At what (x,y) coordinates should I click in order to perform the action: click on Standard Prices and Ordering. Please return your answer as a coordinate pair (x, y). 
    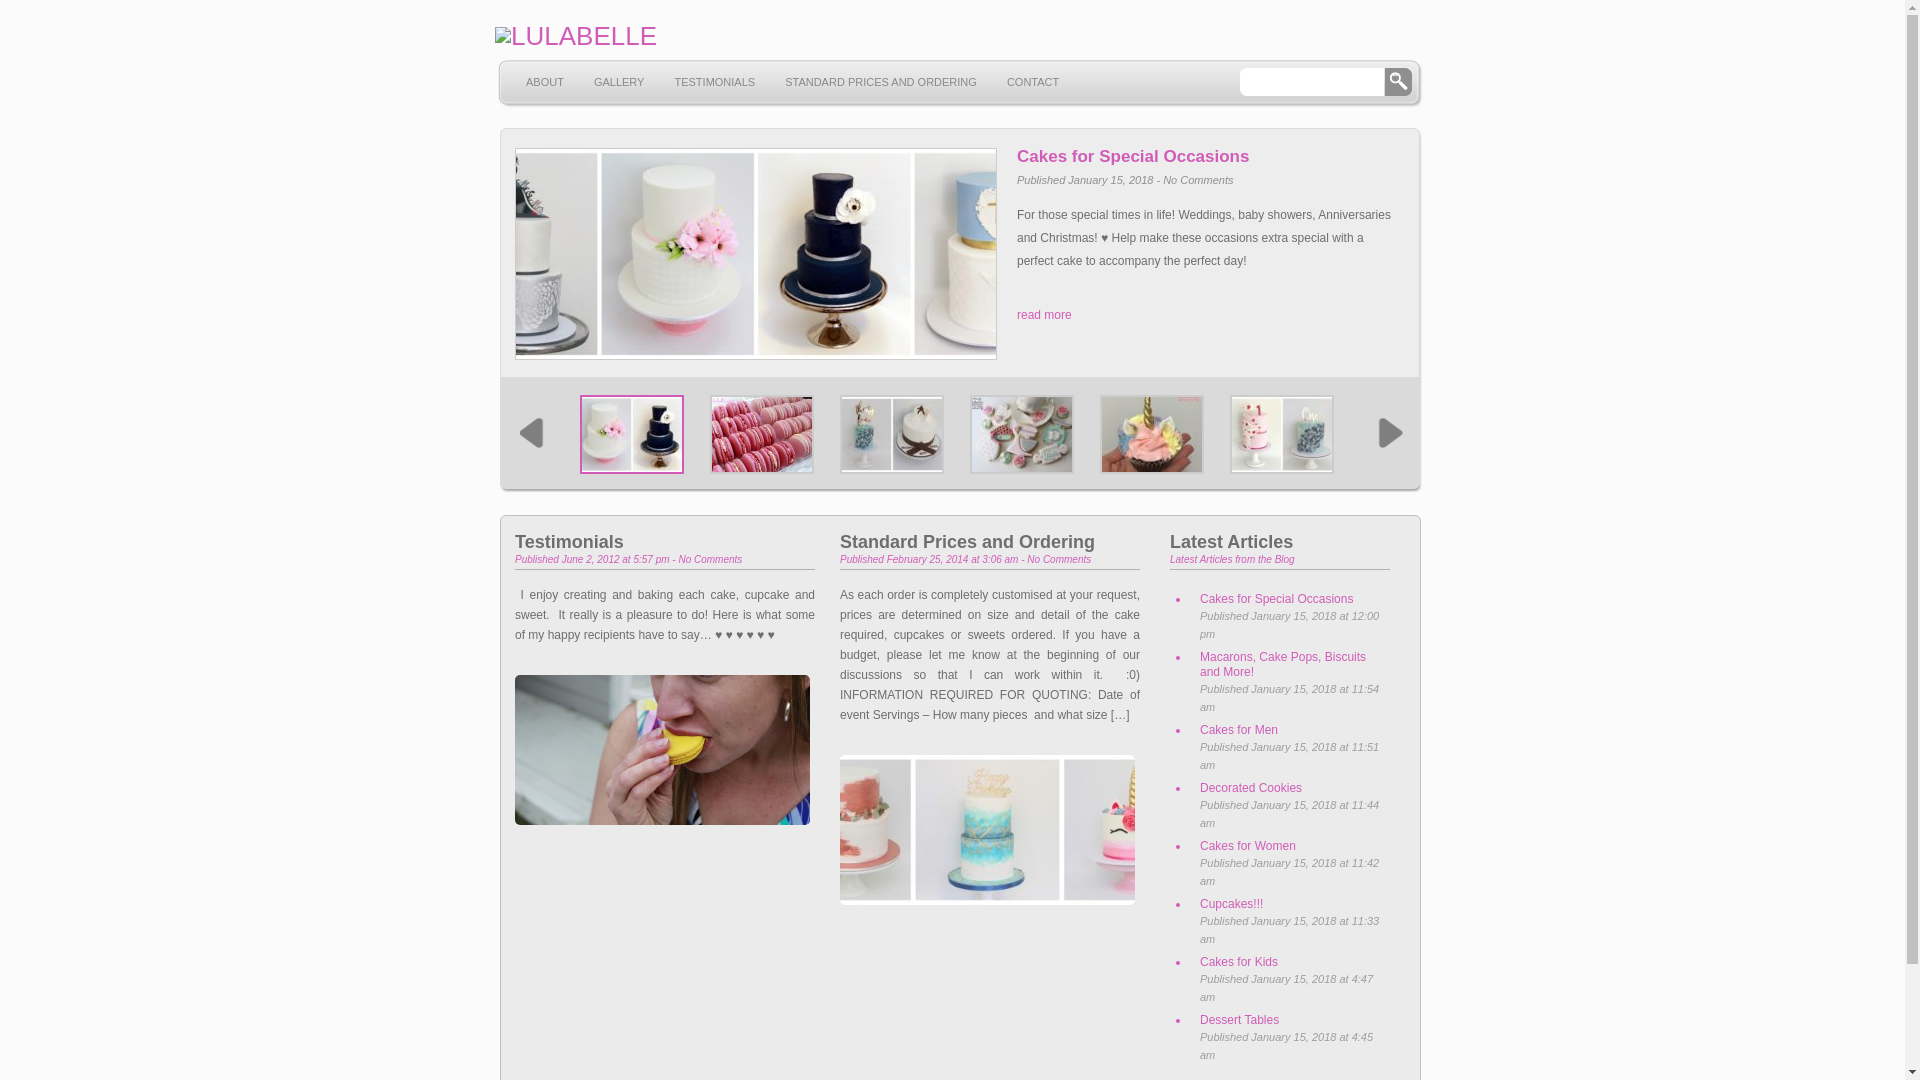
    Looking at the image, I should click on (968, 542).